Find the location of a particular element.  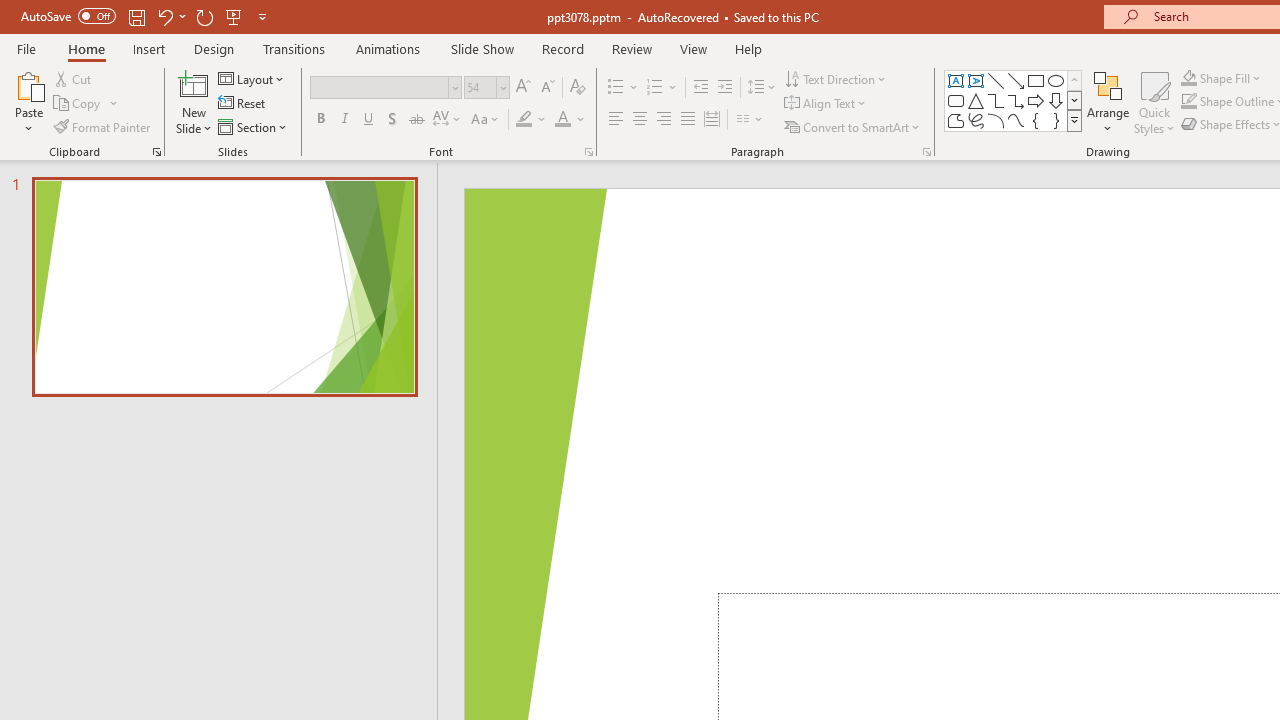

Font Size is located at coordinates (480, 87).